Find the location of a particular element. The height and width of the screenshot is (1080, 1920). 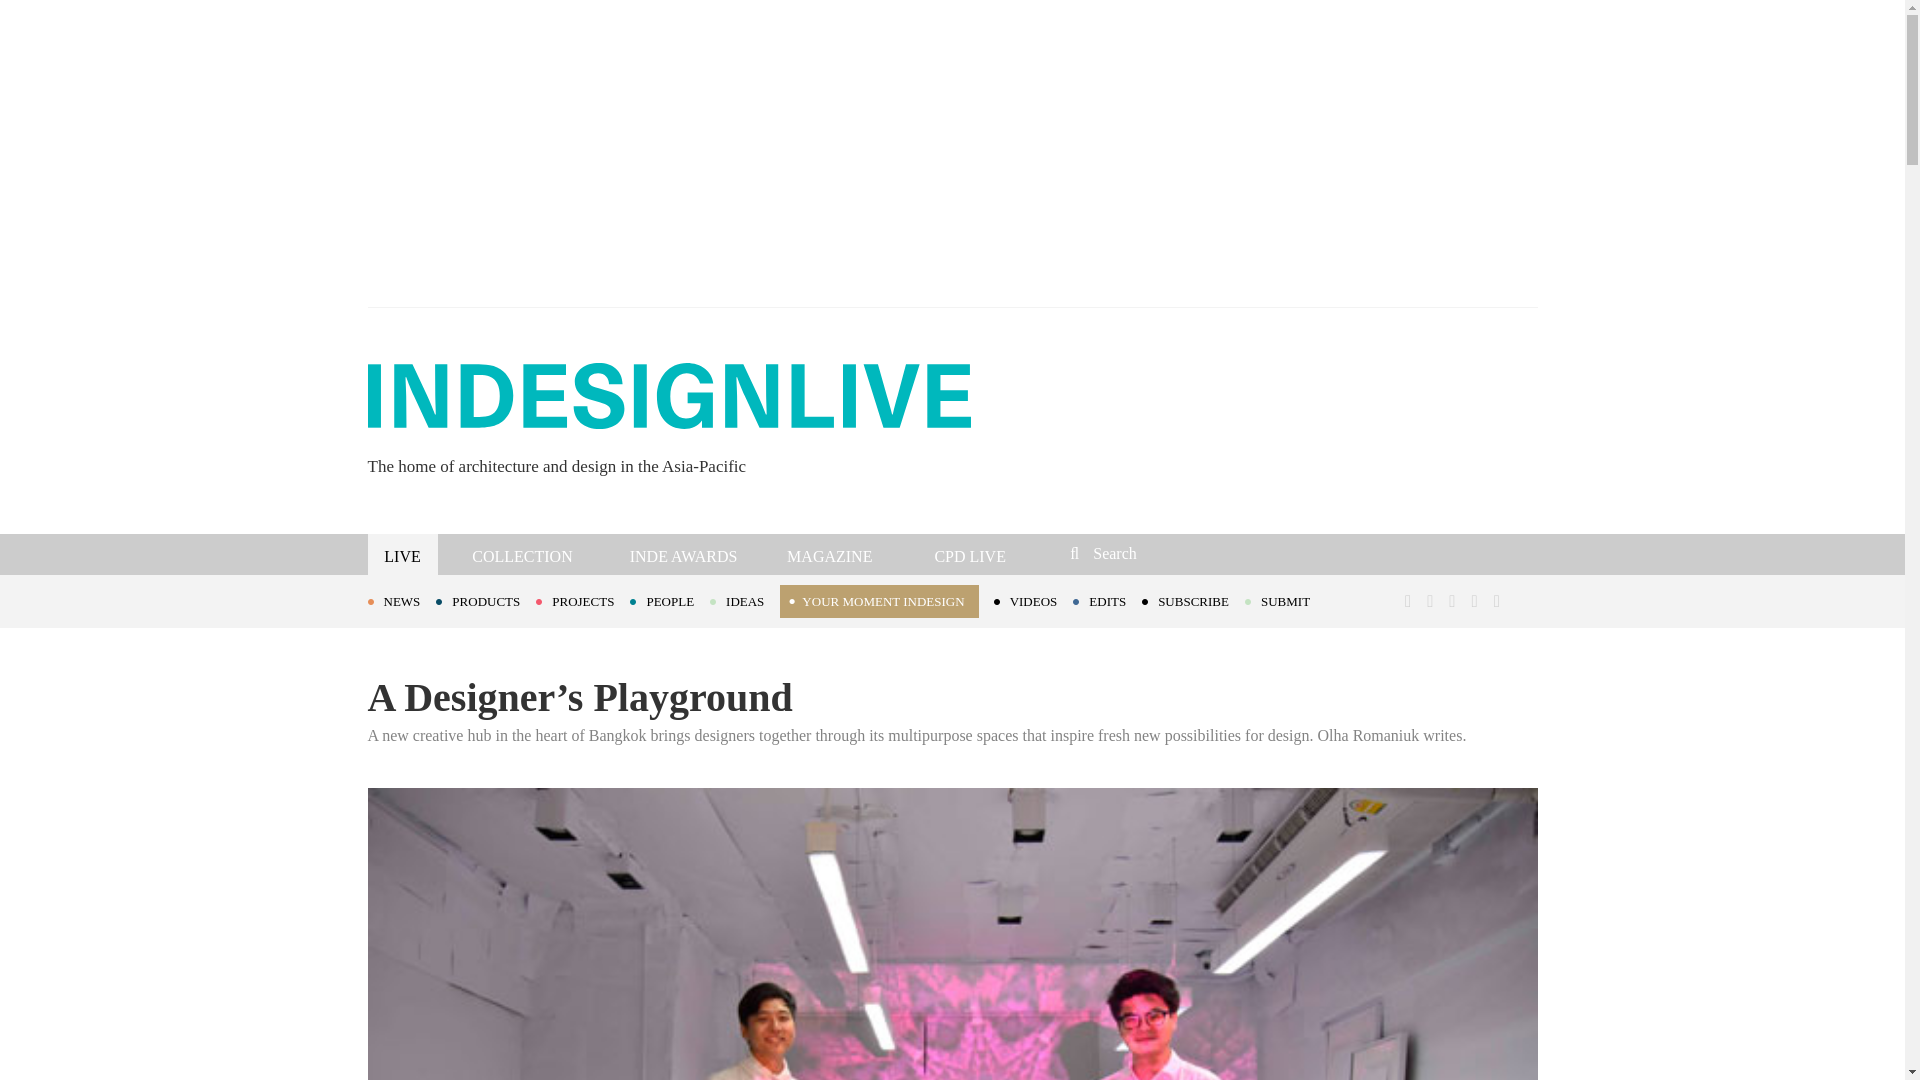

SUBSCRIBE is located at coordinates (1193, 600).